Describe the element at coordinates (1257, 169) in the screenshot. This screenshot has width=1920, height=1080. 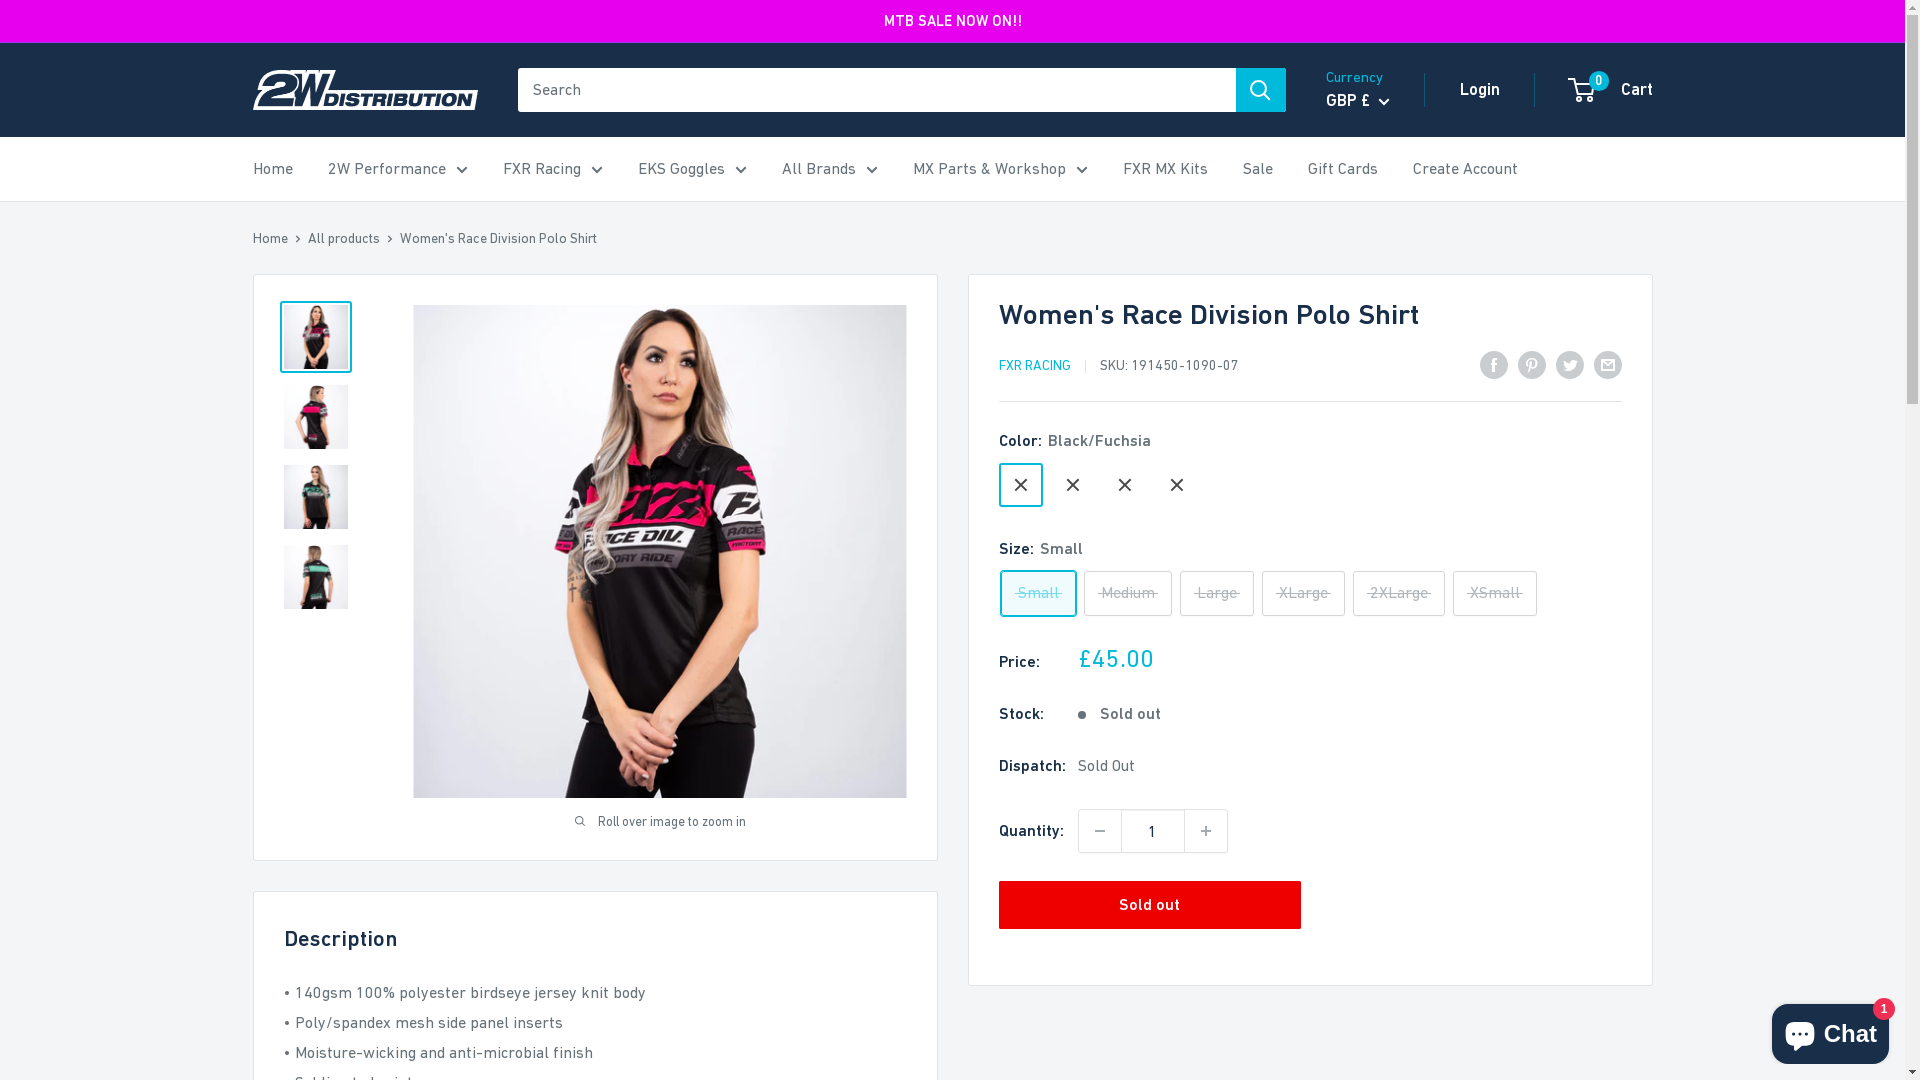
I see `Sale` at that location.